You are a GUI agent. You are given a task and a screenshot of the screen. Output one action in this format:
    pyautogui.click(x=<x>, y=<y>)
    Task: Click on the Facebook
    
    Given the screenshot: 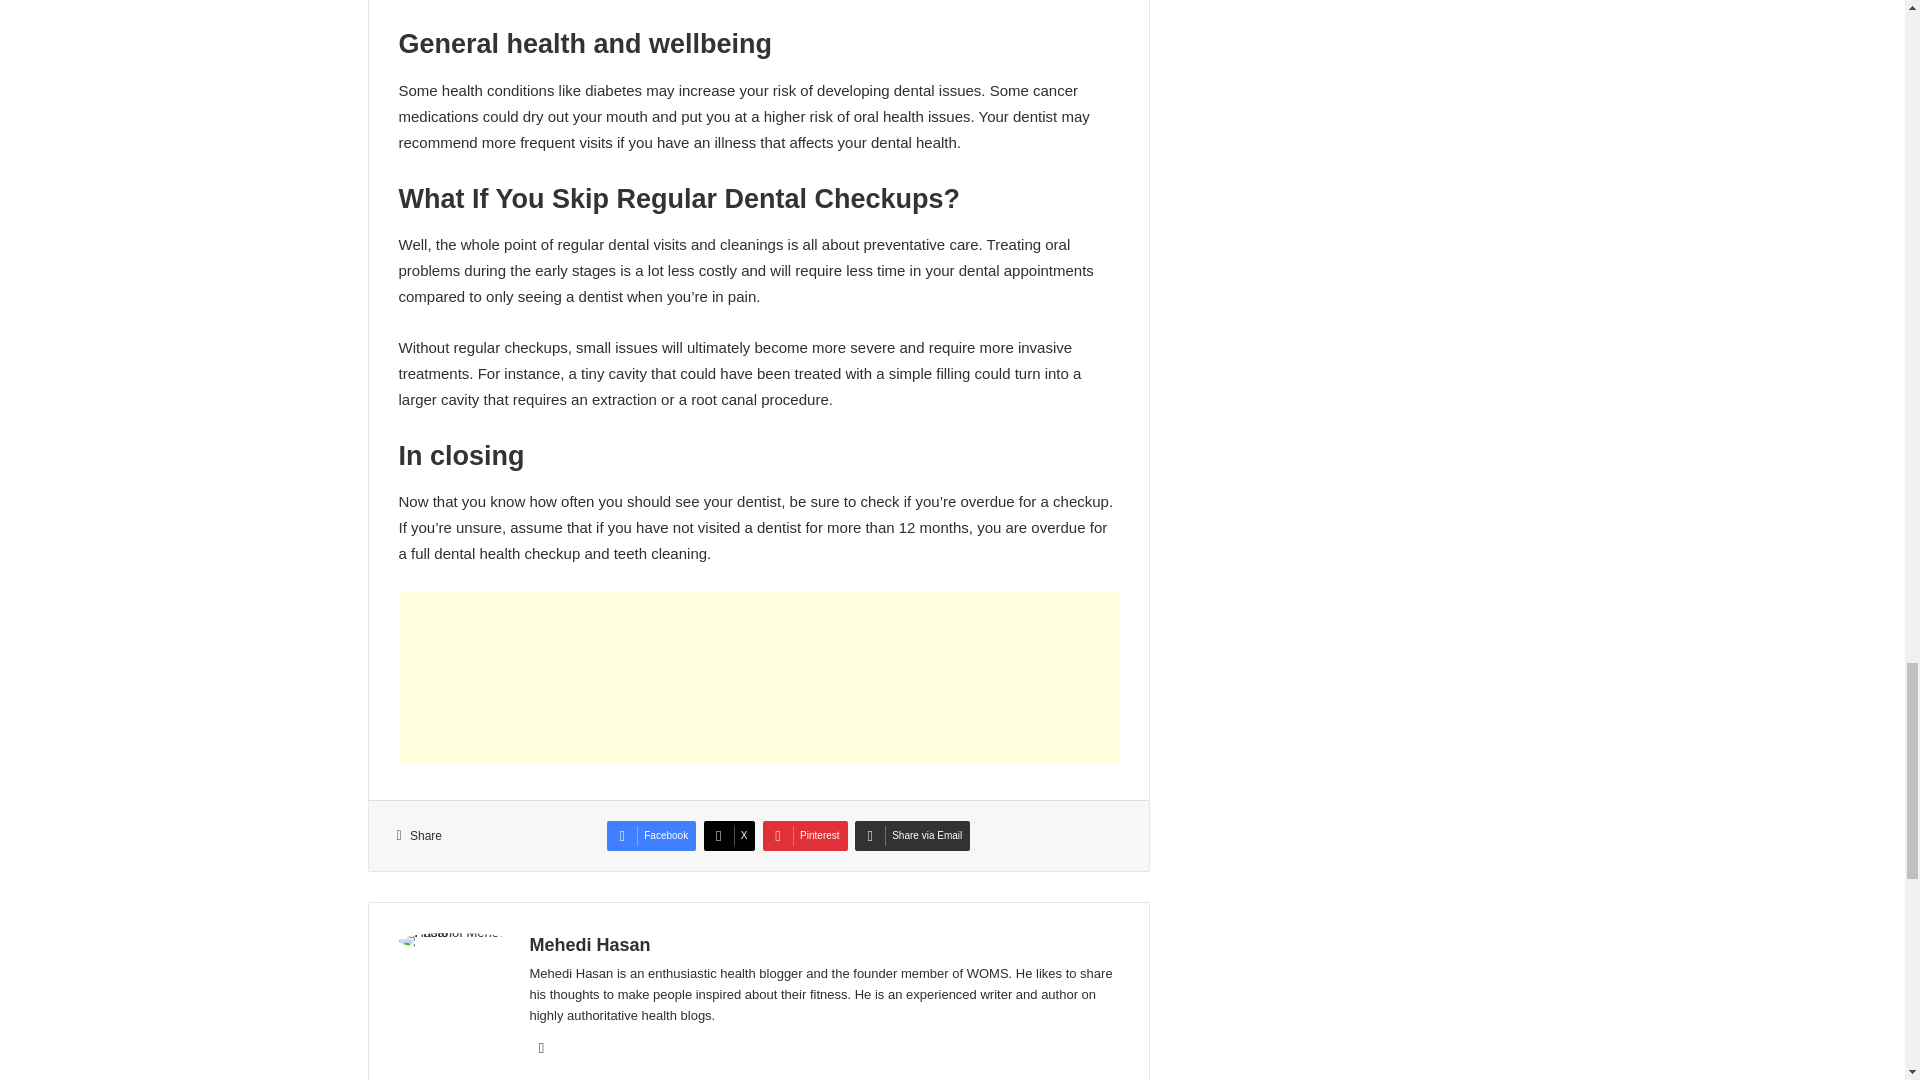 What is the action you would take?
    pyautogui.click(x=650, y=836)
    